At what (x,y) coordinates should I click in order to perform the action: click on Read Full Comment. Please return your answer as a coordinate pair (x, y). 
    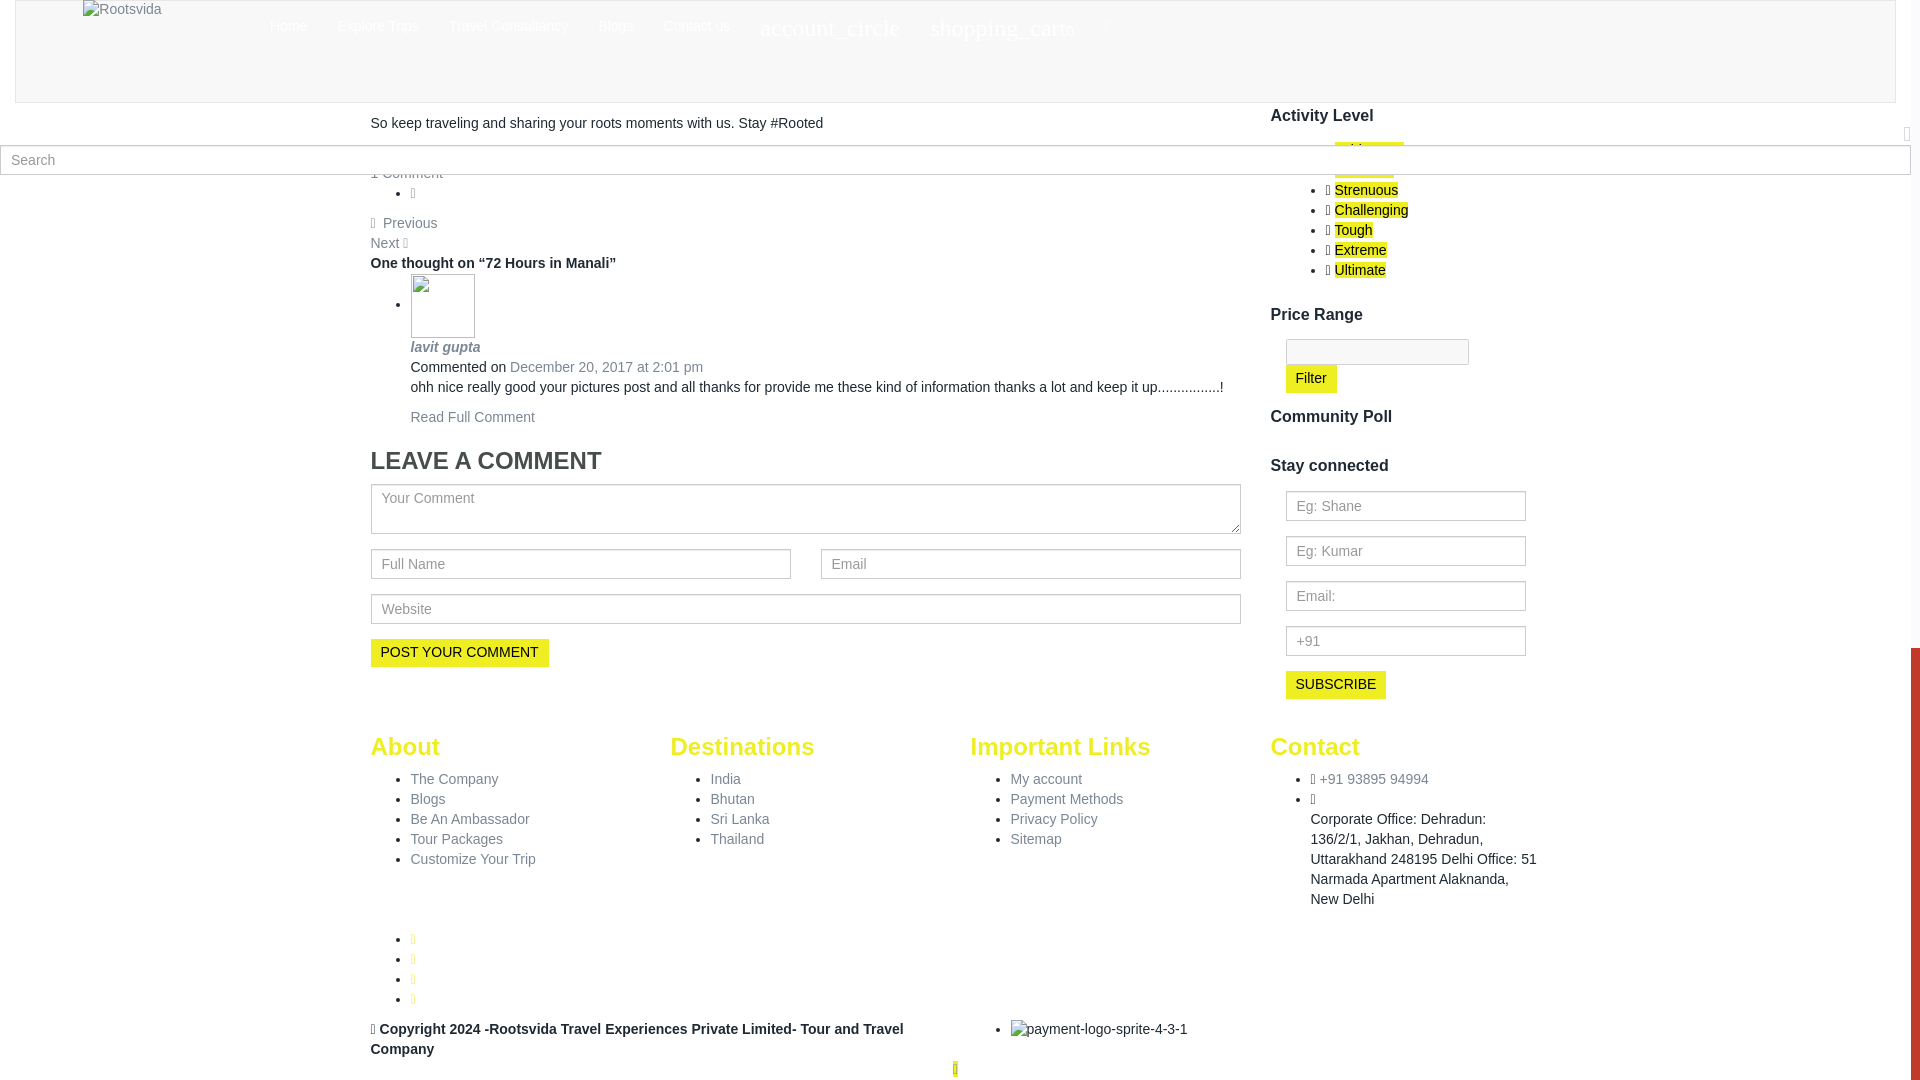
    Looking at the image, I should click on (472, 417).